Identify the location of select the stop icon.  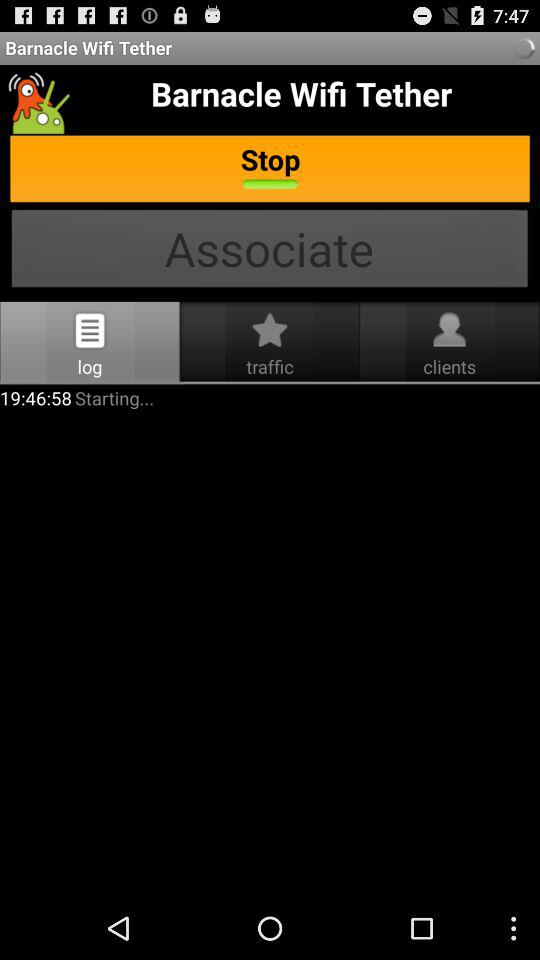
(270, 170).